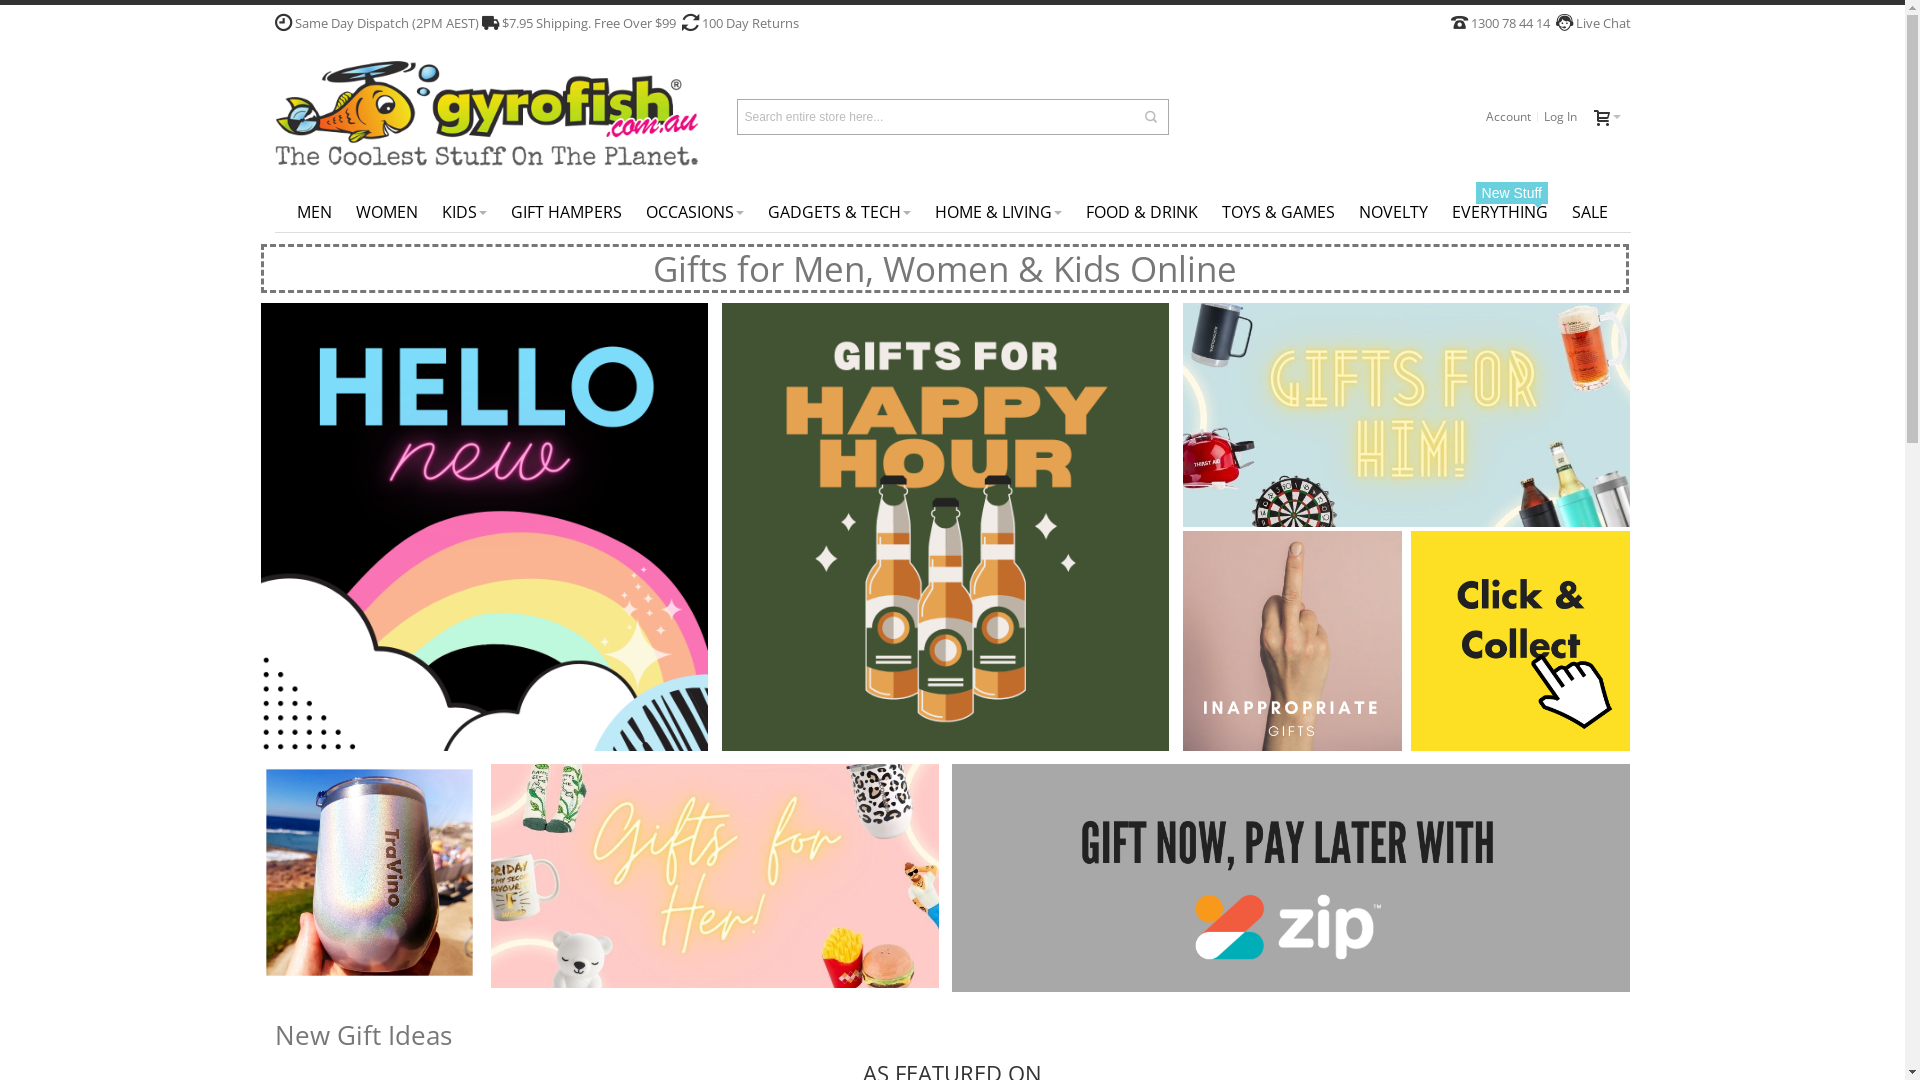  Describe the element at coordinates (1510, 23) in the screenshot. I see ` 1300 78 44 14 ` at that location.